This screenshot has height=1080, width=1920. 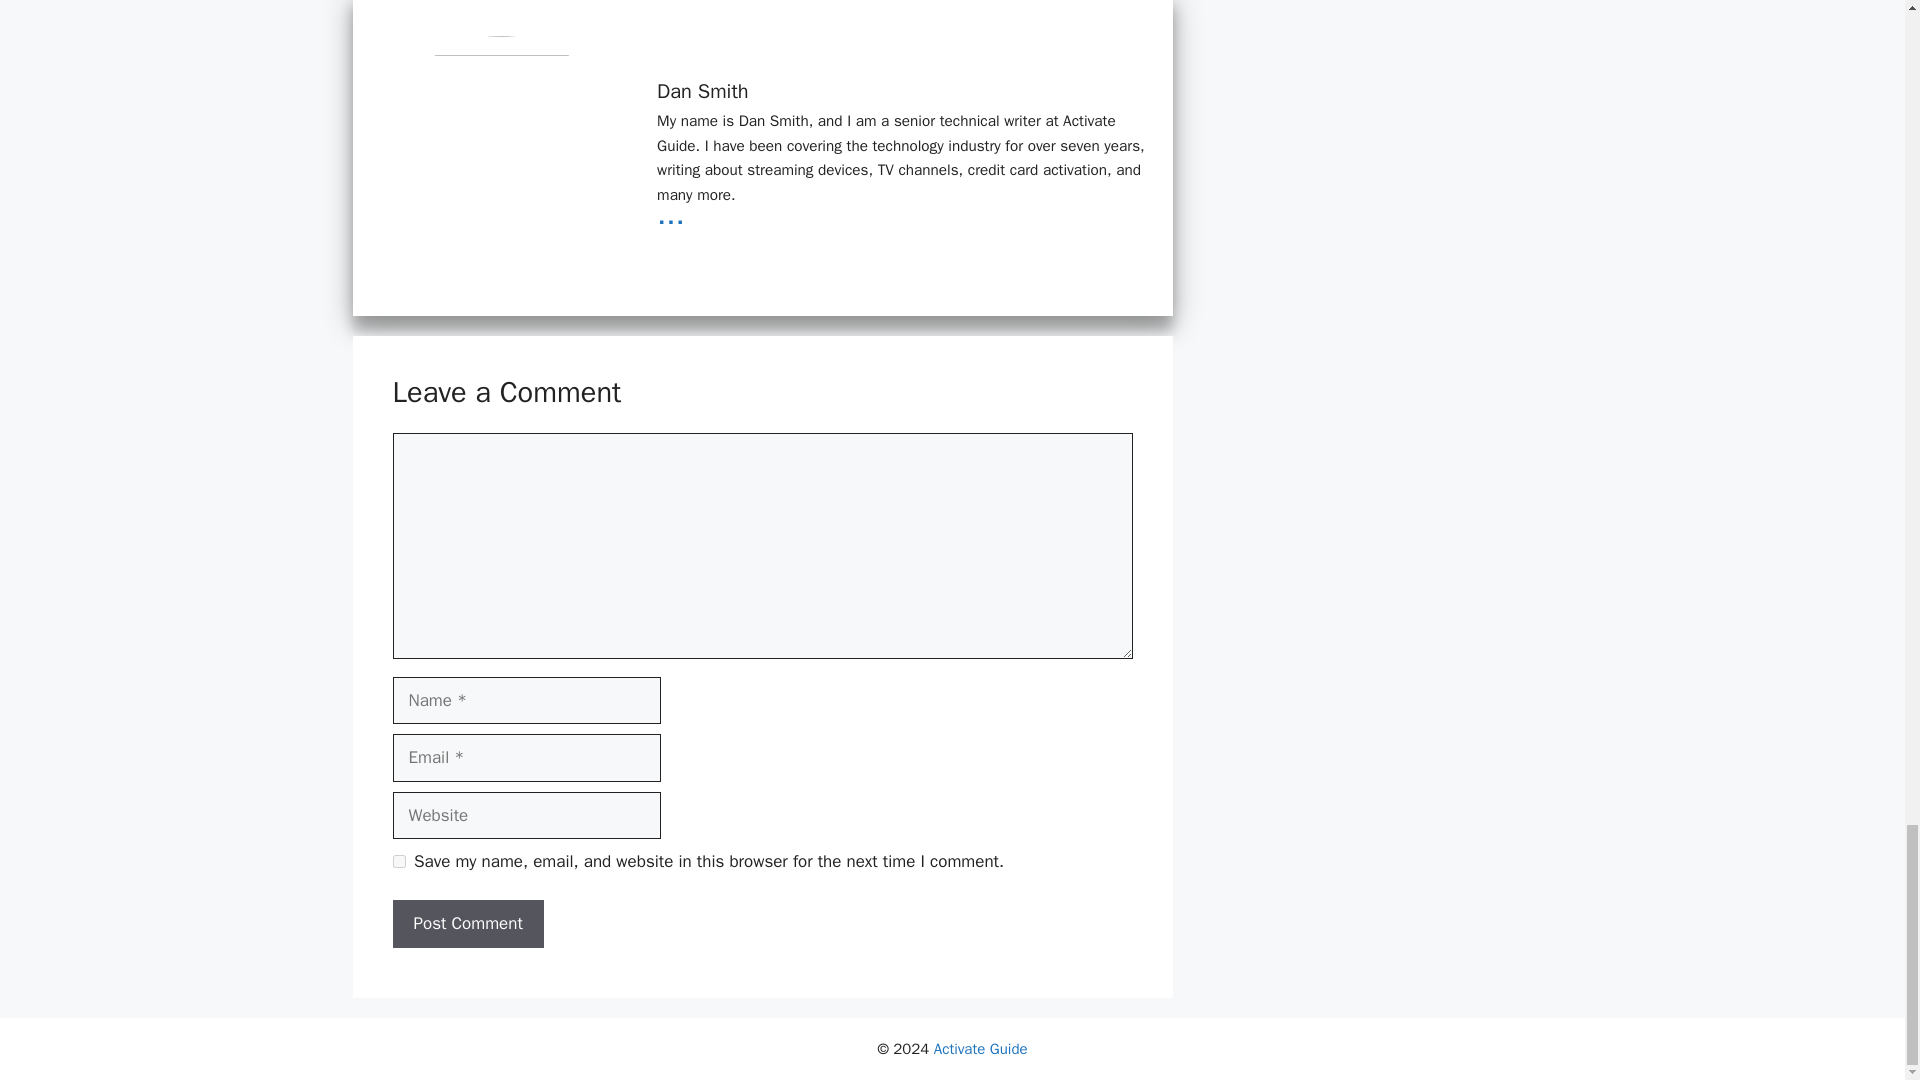 I want to click on yes, so click(x=398, y=862).